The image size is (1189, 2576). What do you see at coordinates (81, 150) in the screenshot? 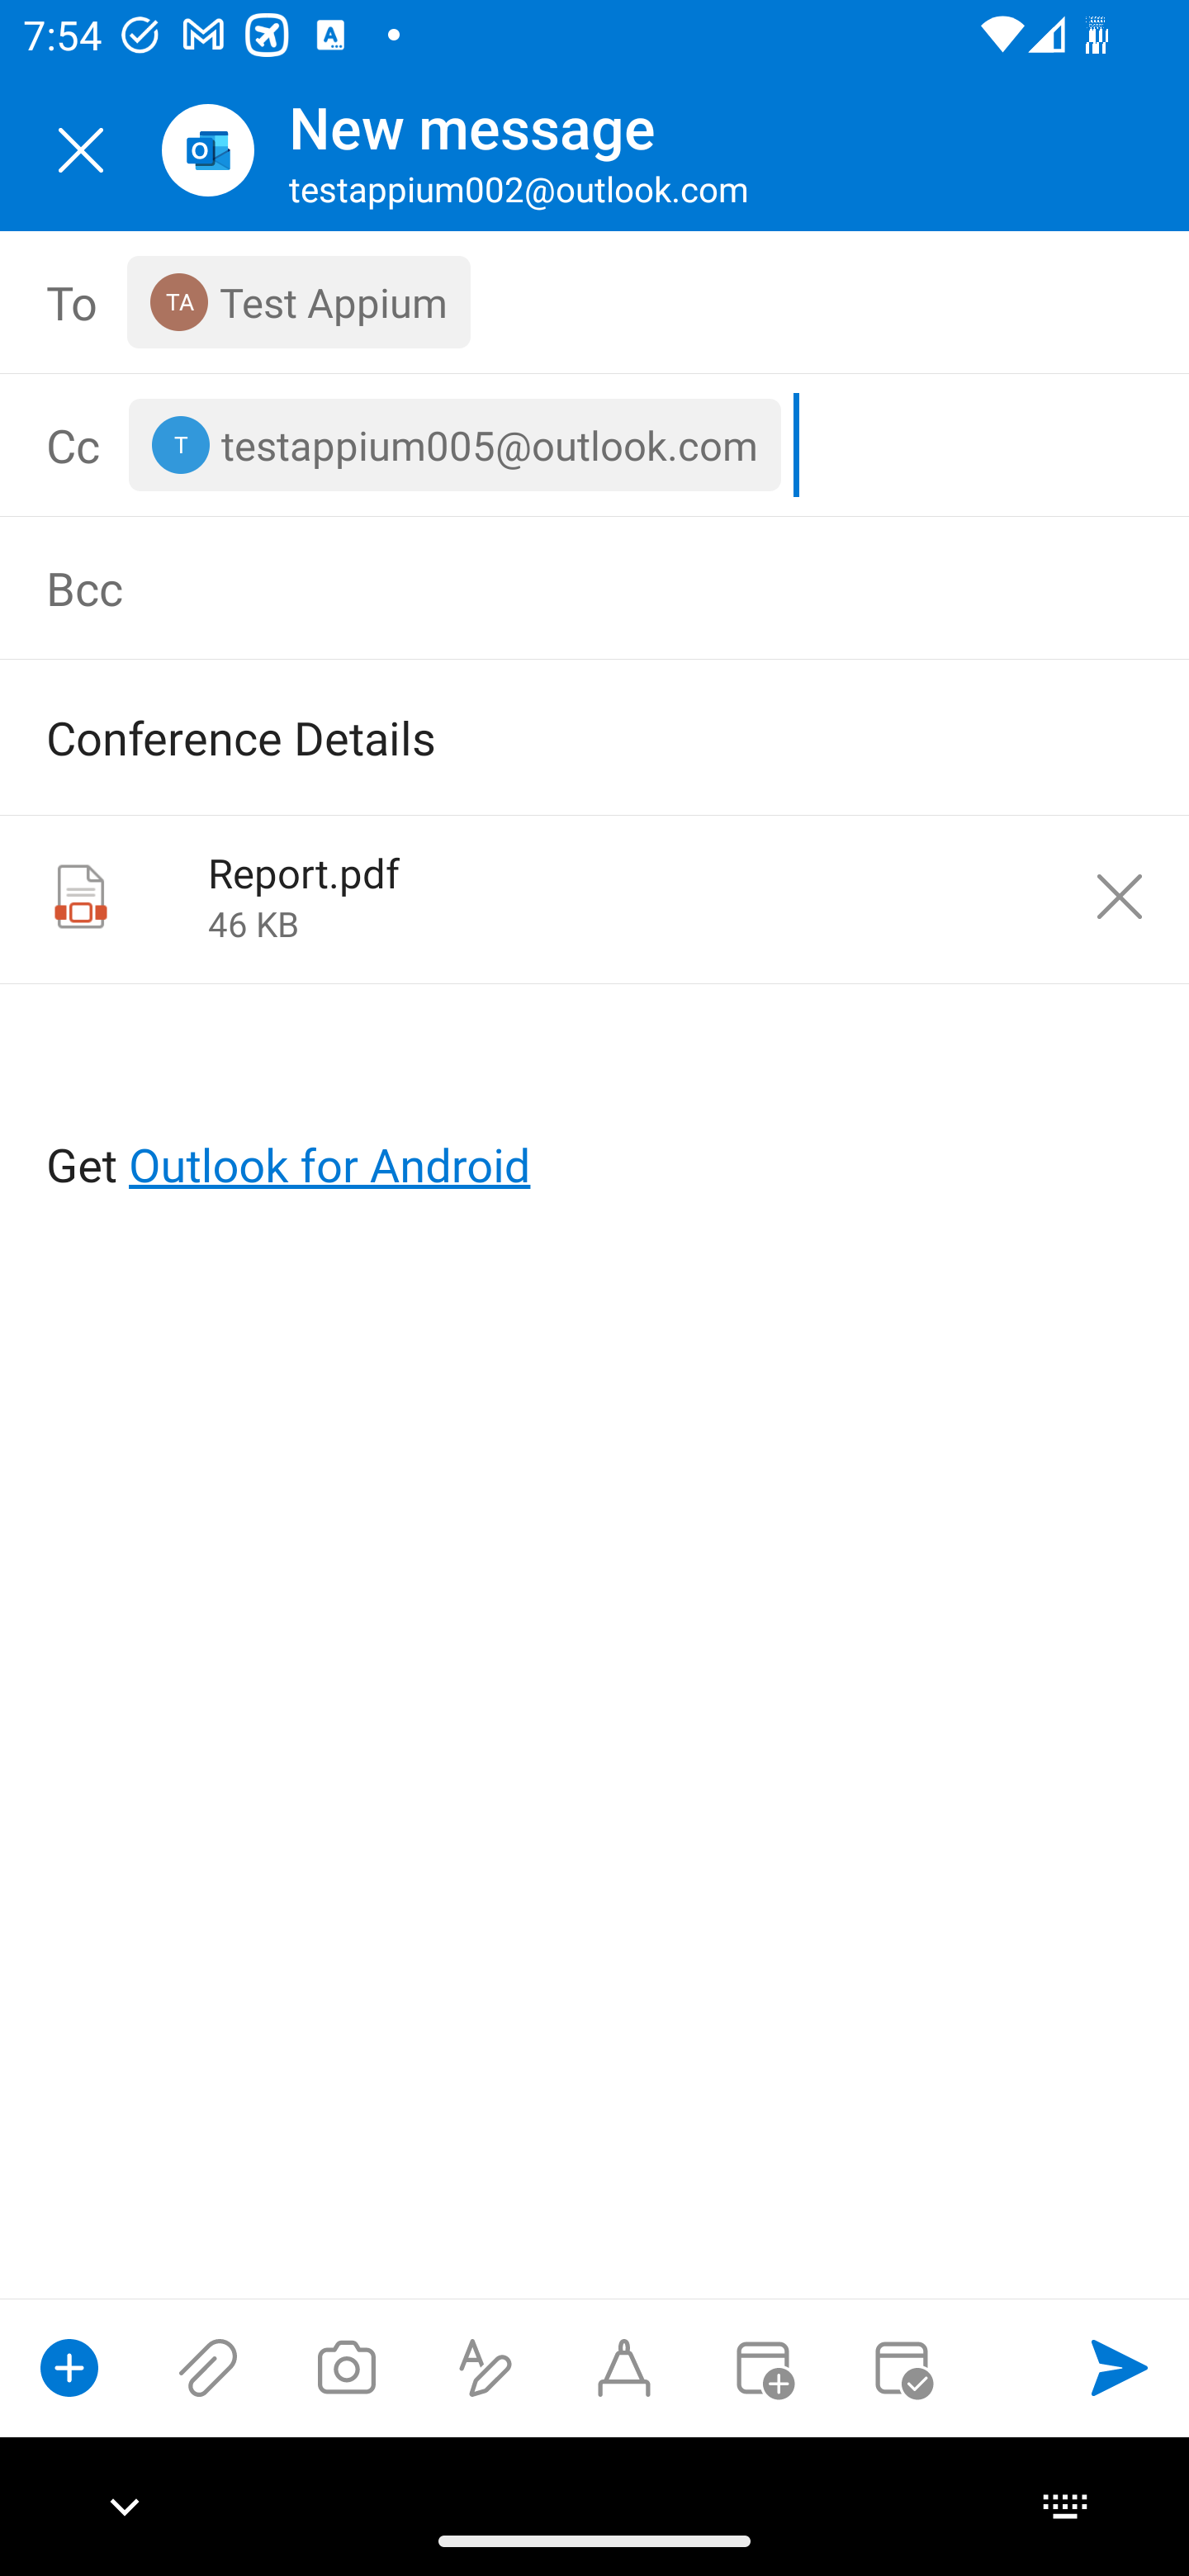
I see `Close` at bounding box center [81, 150].